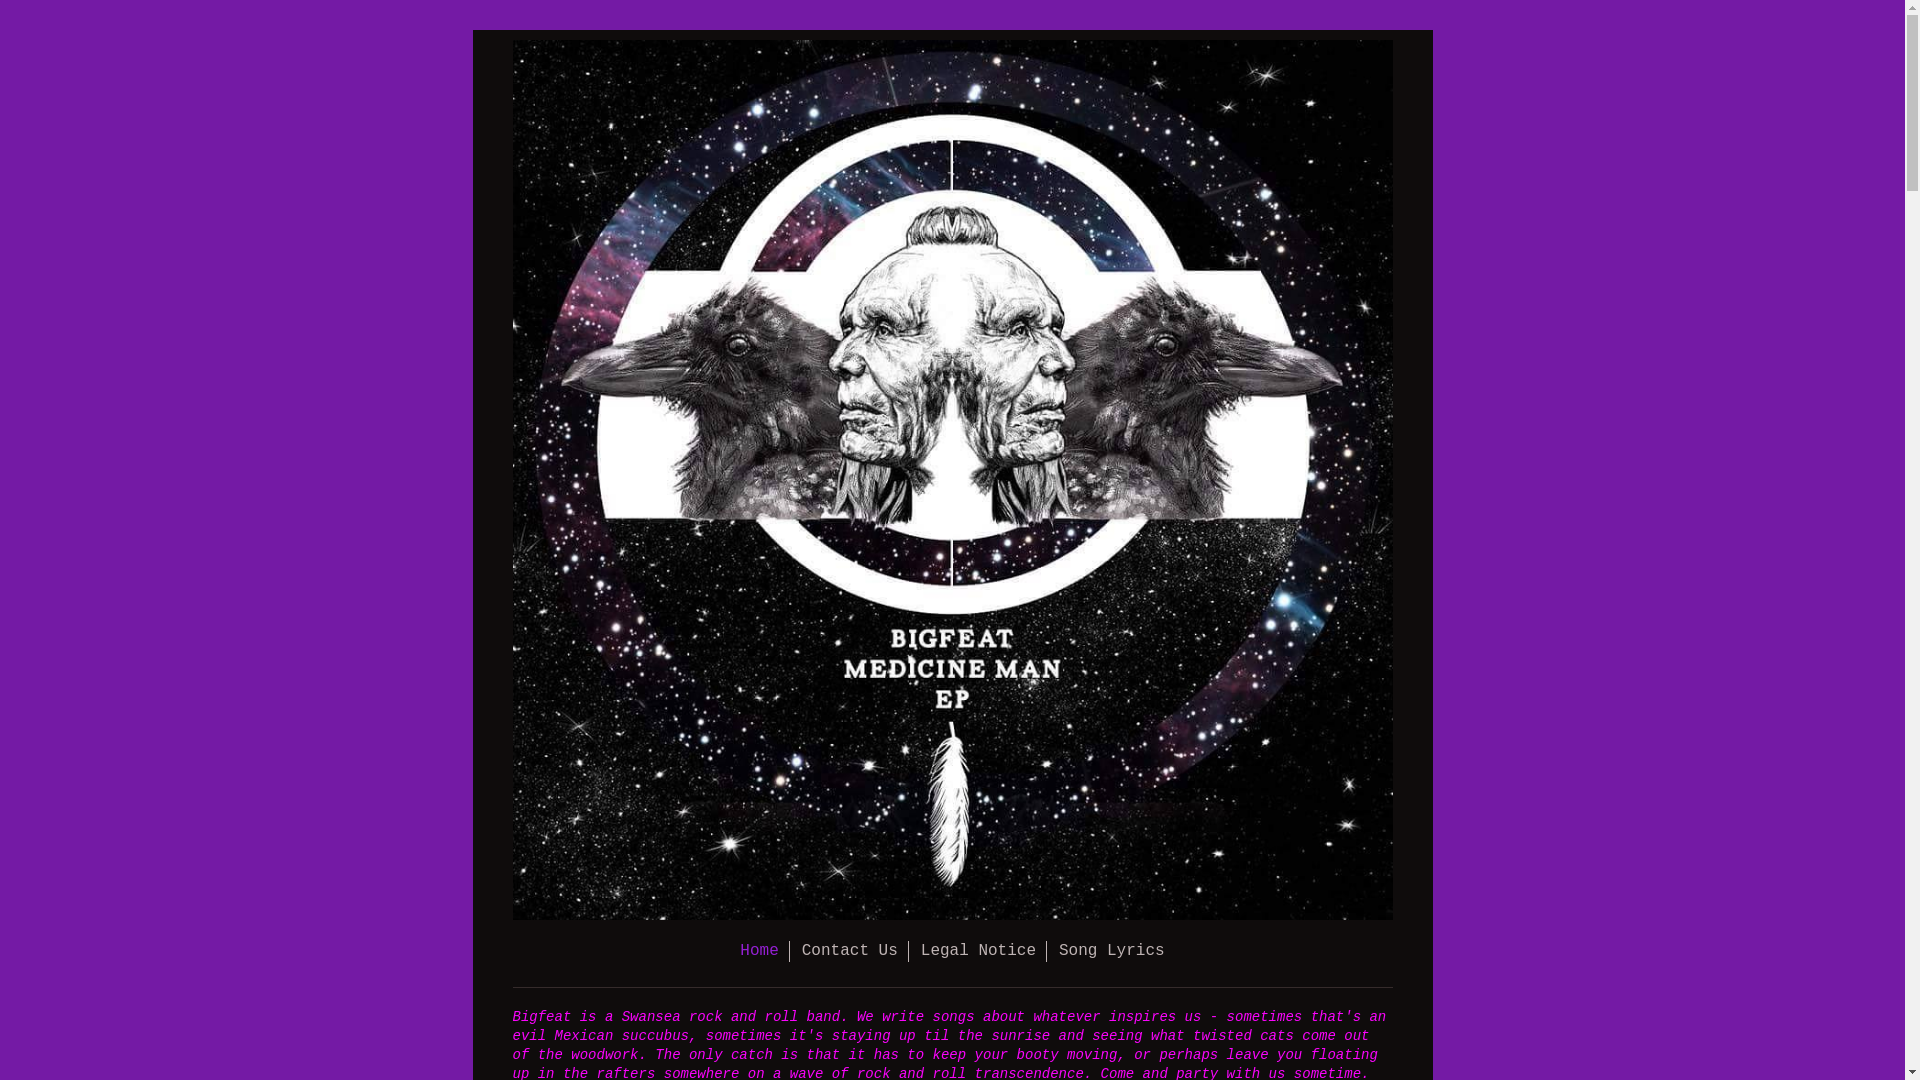 This screenshot has width=1920, height=1080. Describe the element at coordinates (1112, 952) in the screenshot. I see `Song Lyrics` at that location.